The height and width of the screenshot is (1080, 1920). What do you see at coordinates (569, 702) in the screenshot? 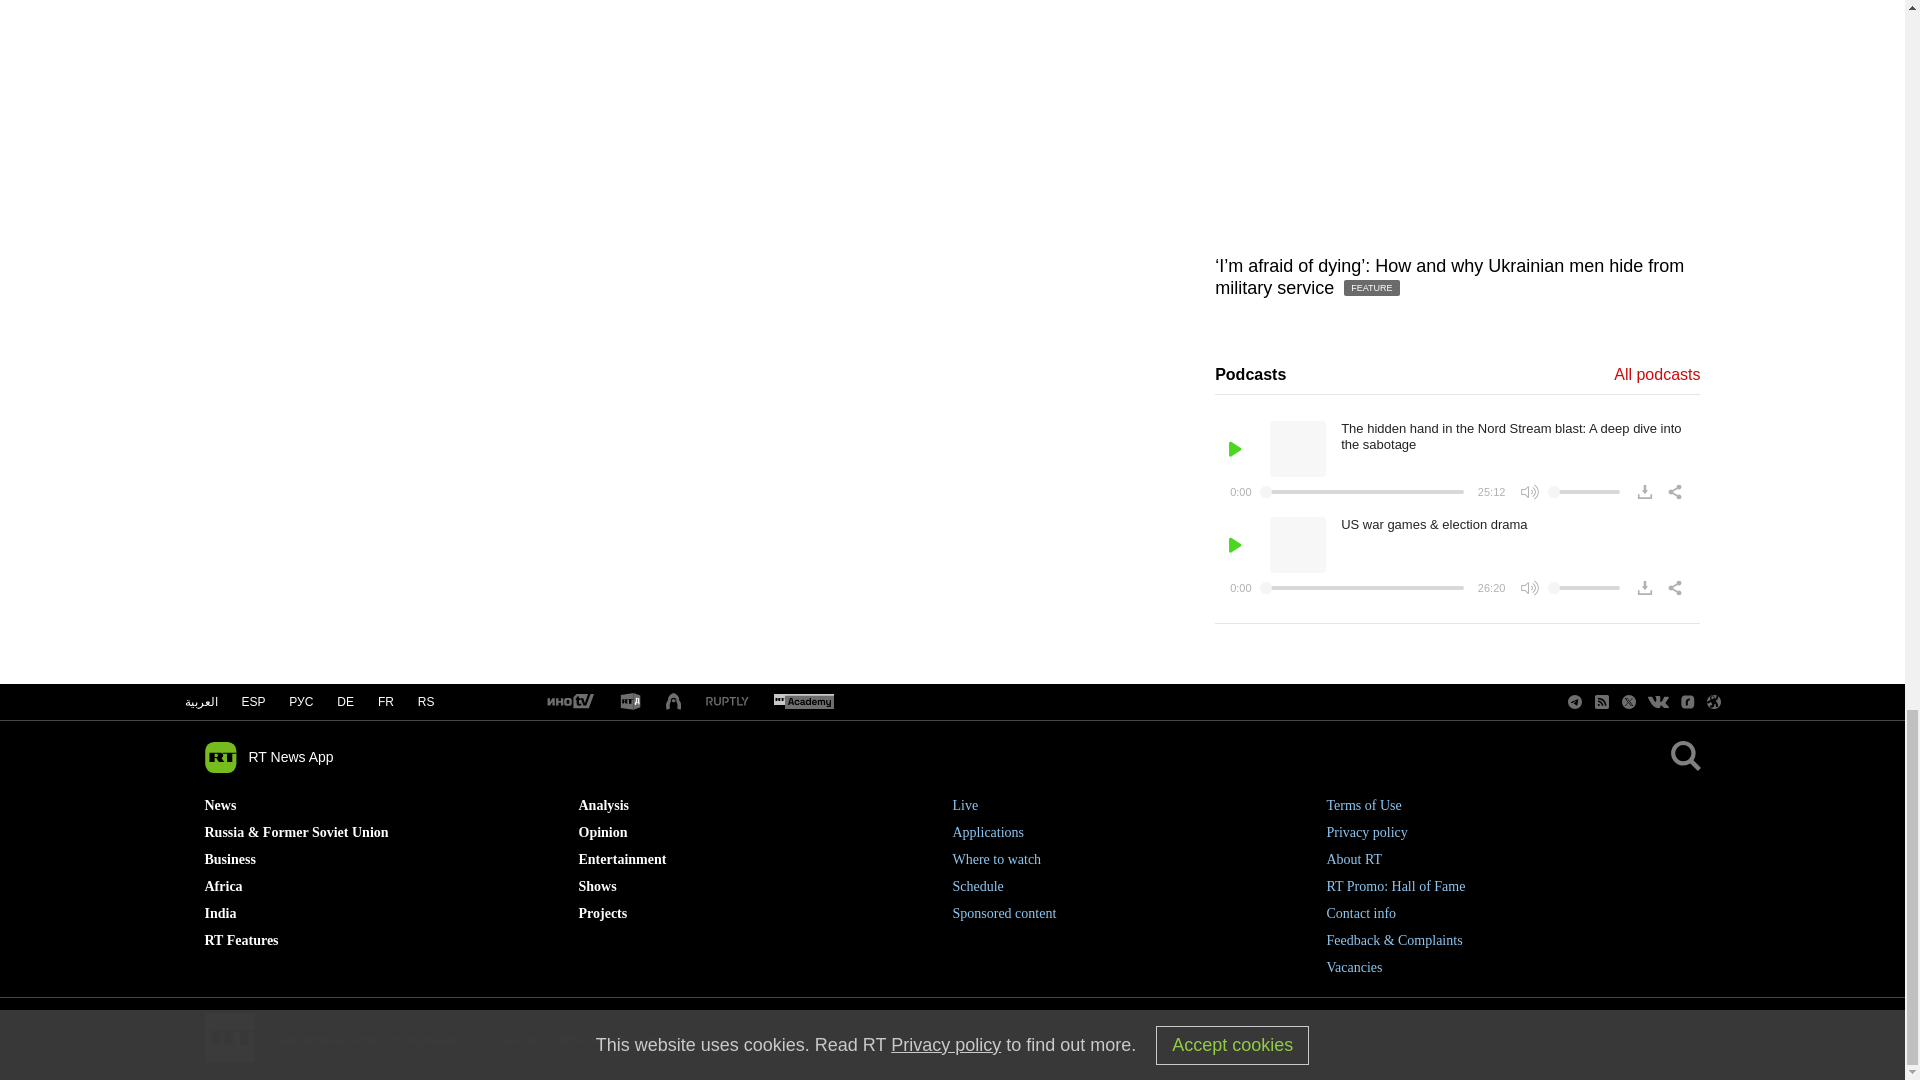
I see `RT ` at bounding box center [569, 702].